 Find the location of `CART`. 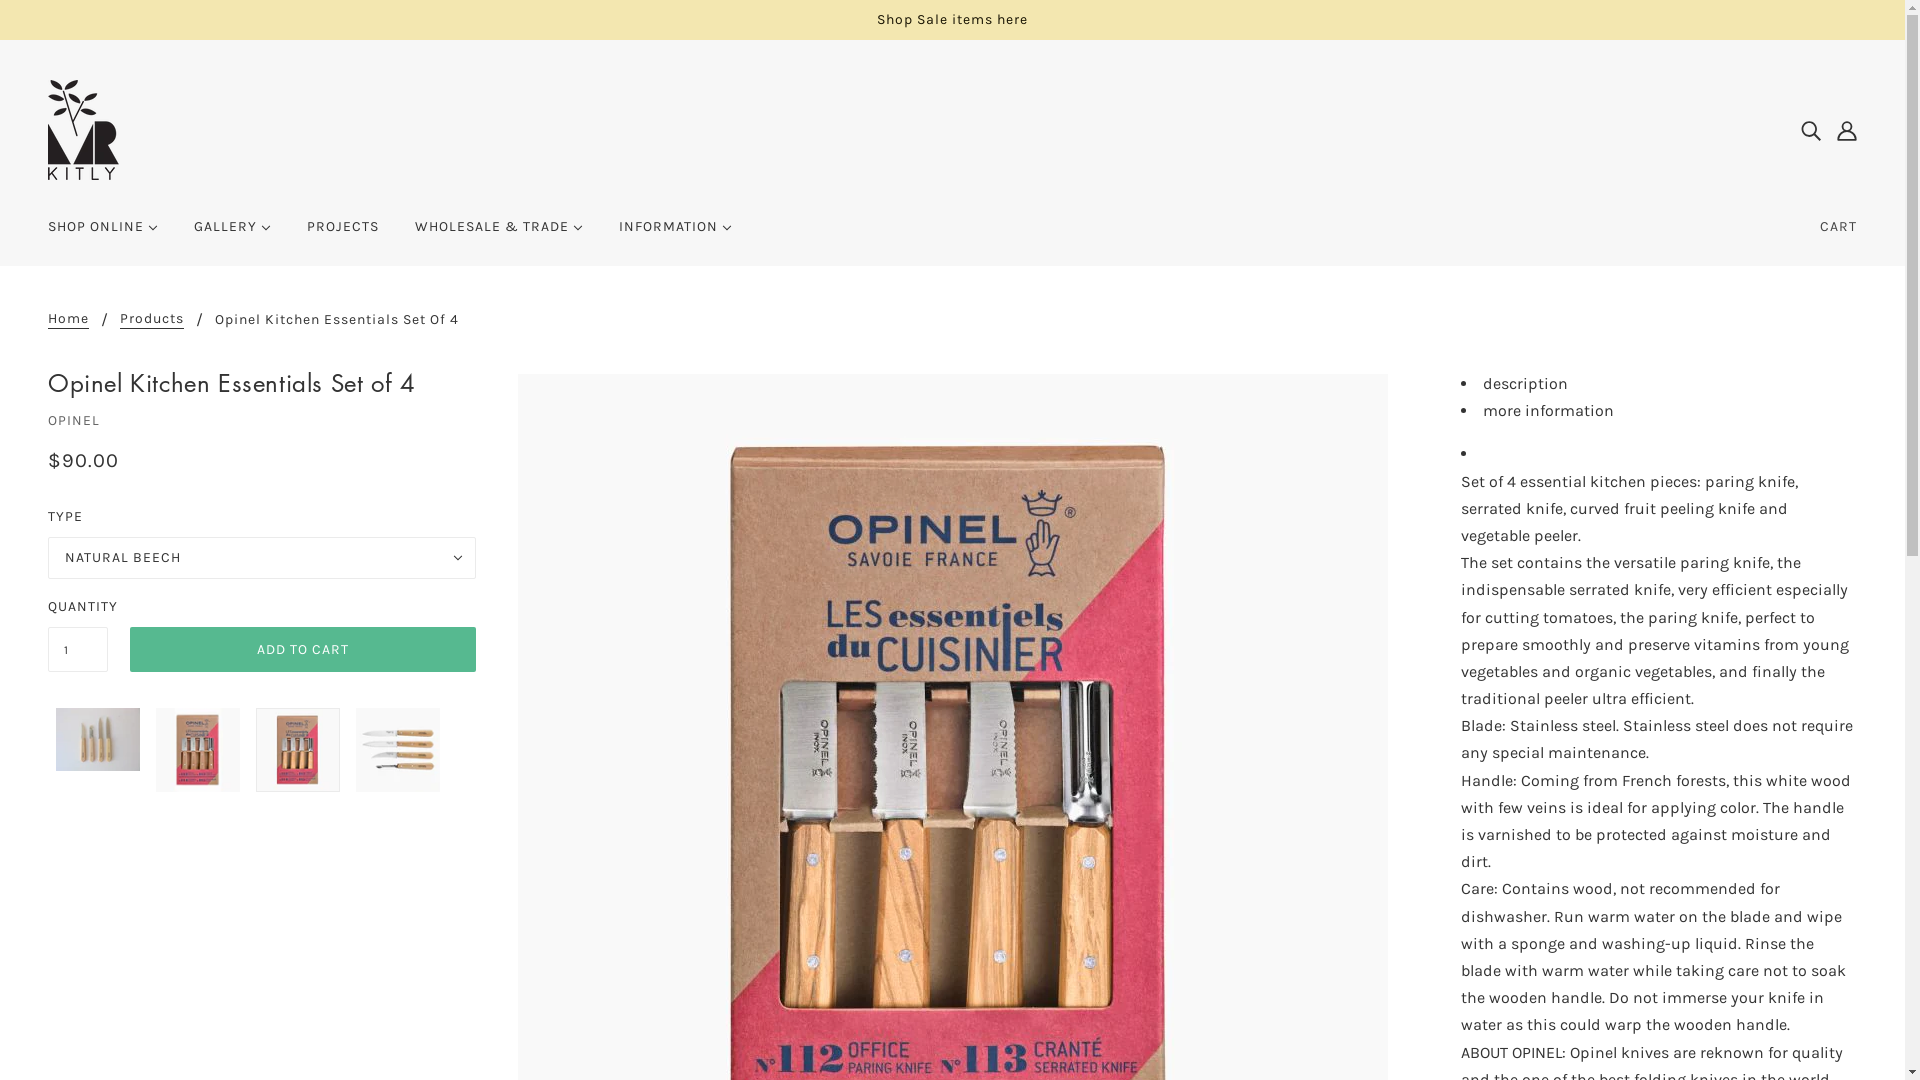

CART is located at coordinates (1838, 227).